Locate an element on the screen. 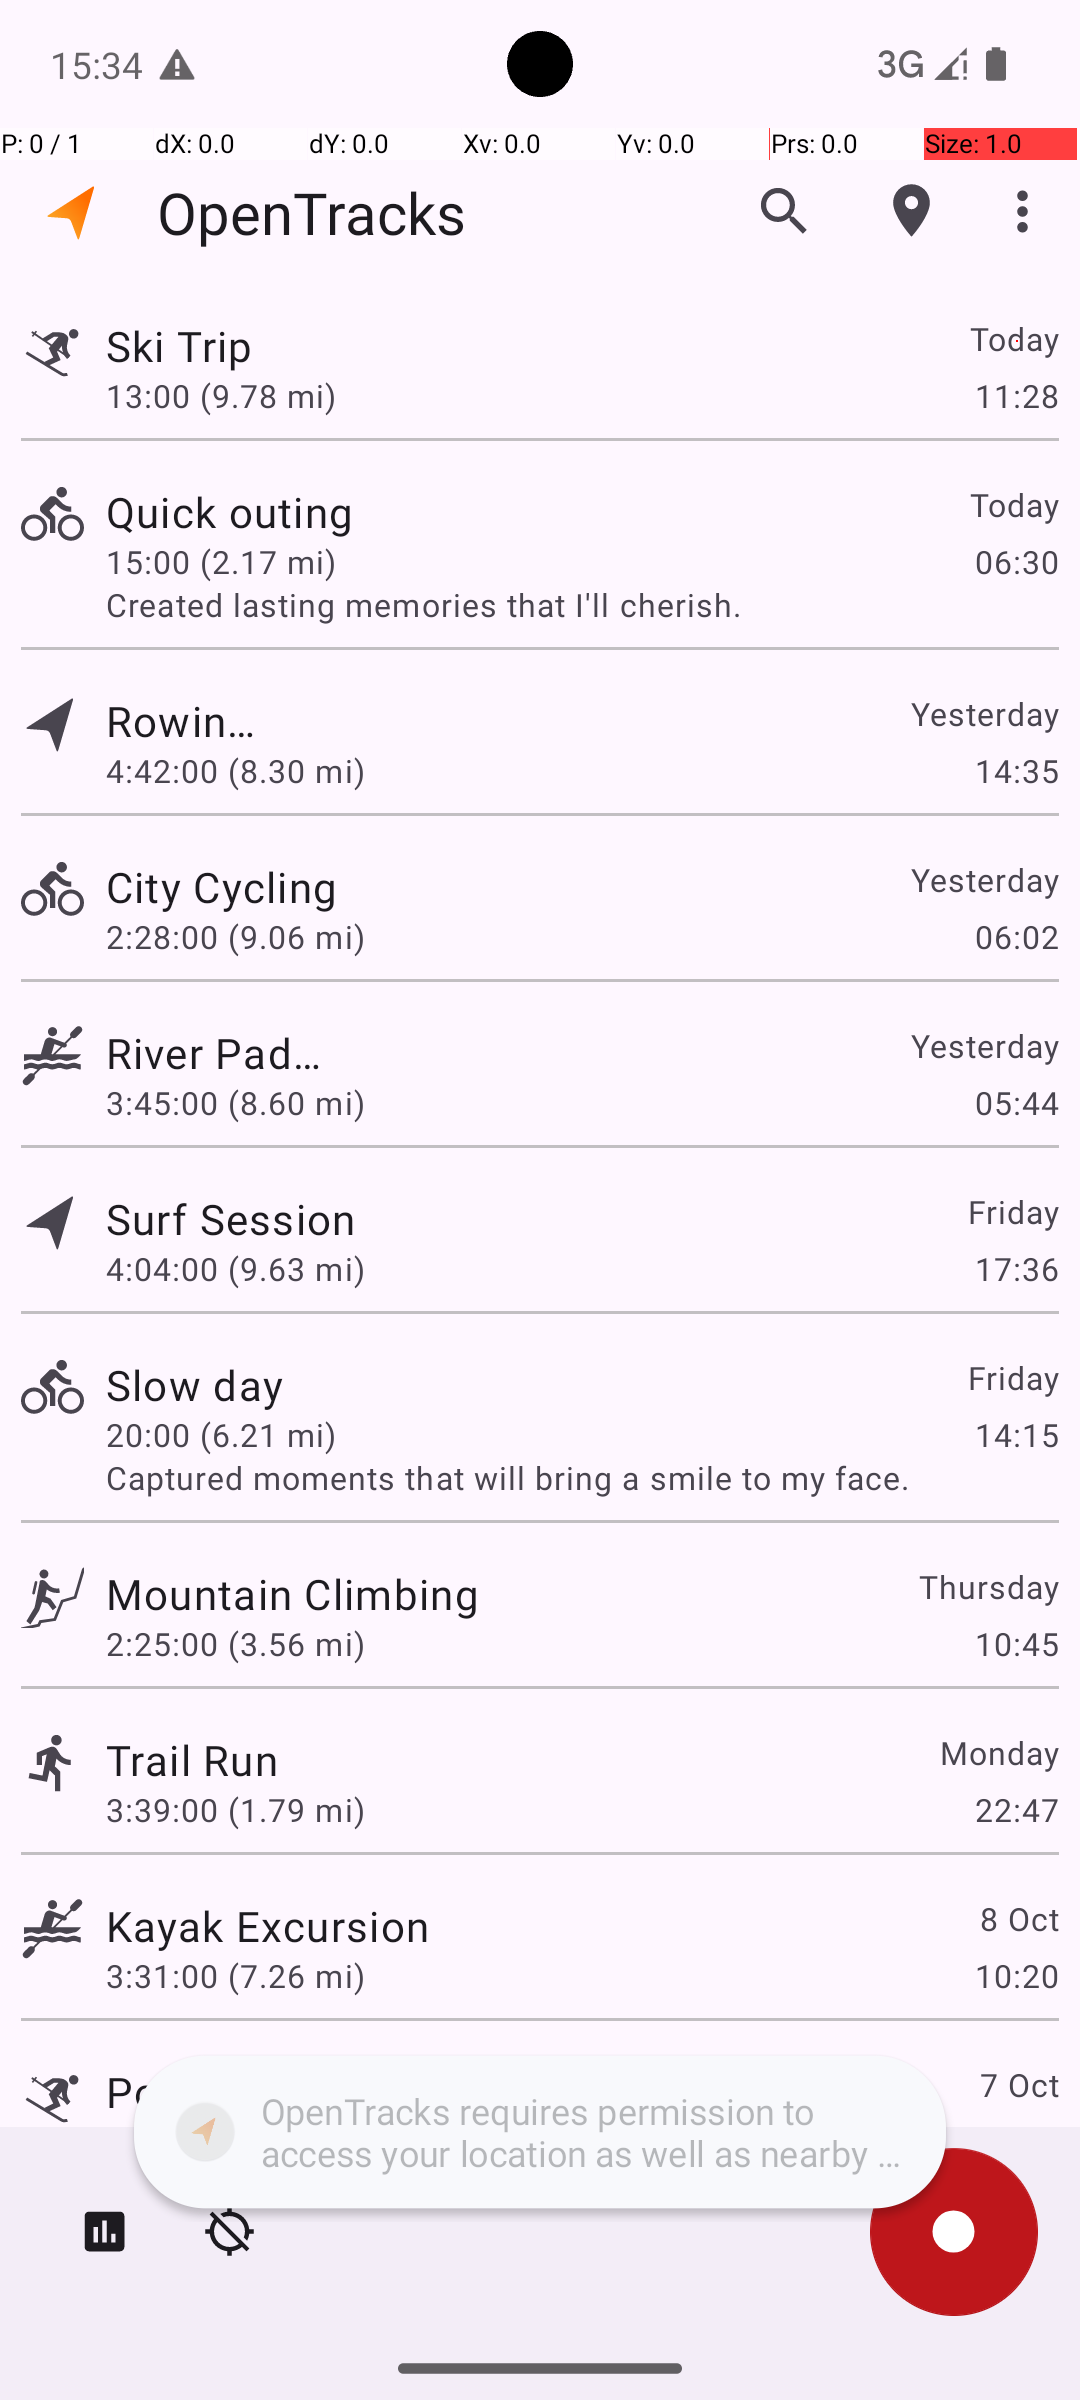 The image size is (1080, 2400). 7 Oct is located at coordinates (1018, 2084).